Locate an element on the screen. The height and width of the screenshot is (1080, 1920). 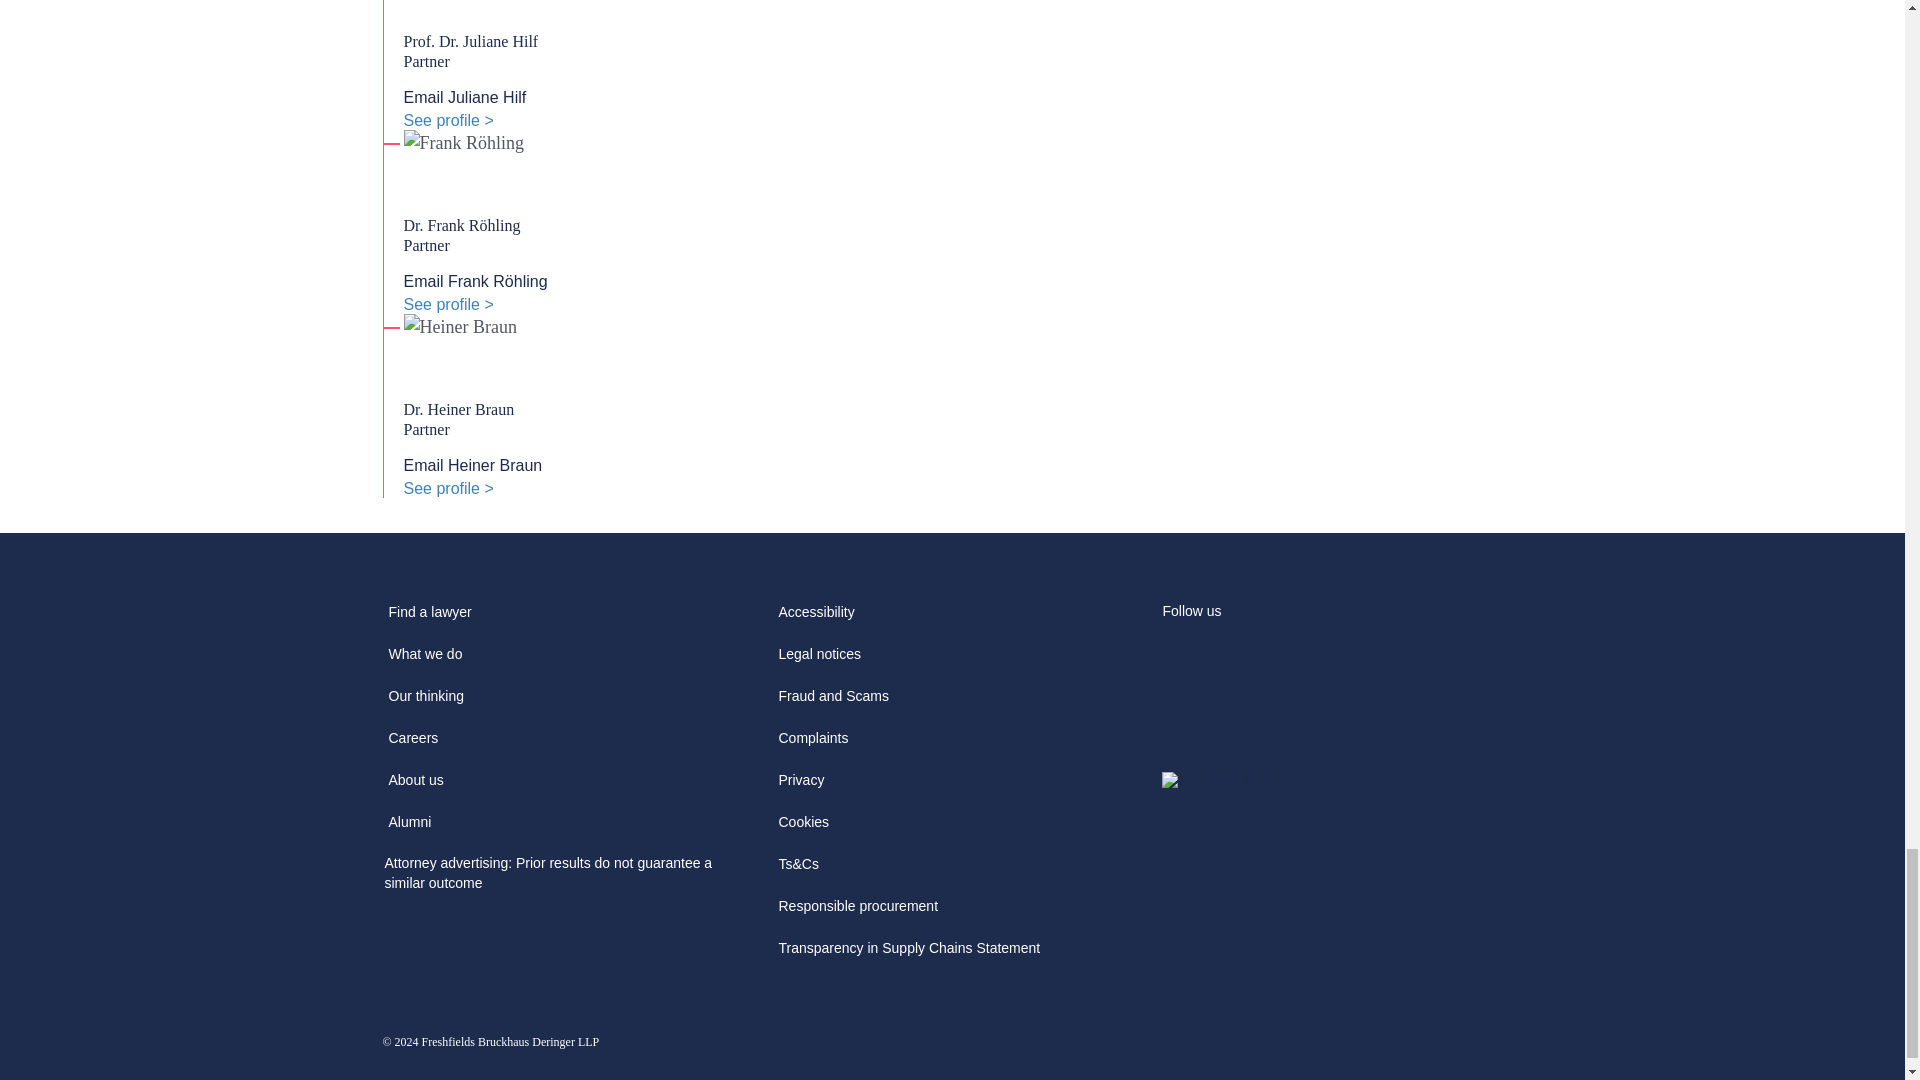
Accessibility is located at coordinates (816, 619).